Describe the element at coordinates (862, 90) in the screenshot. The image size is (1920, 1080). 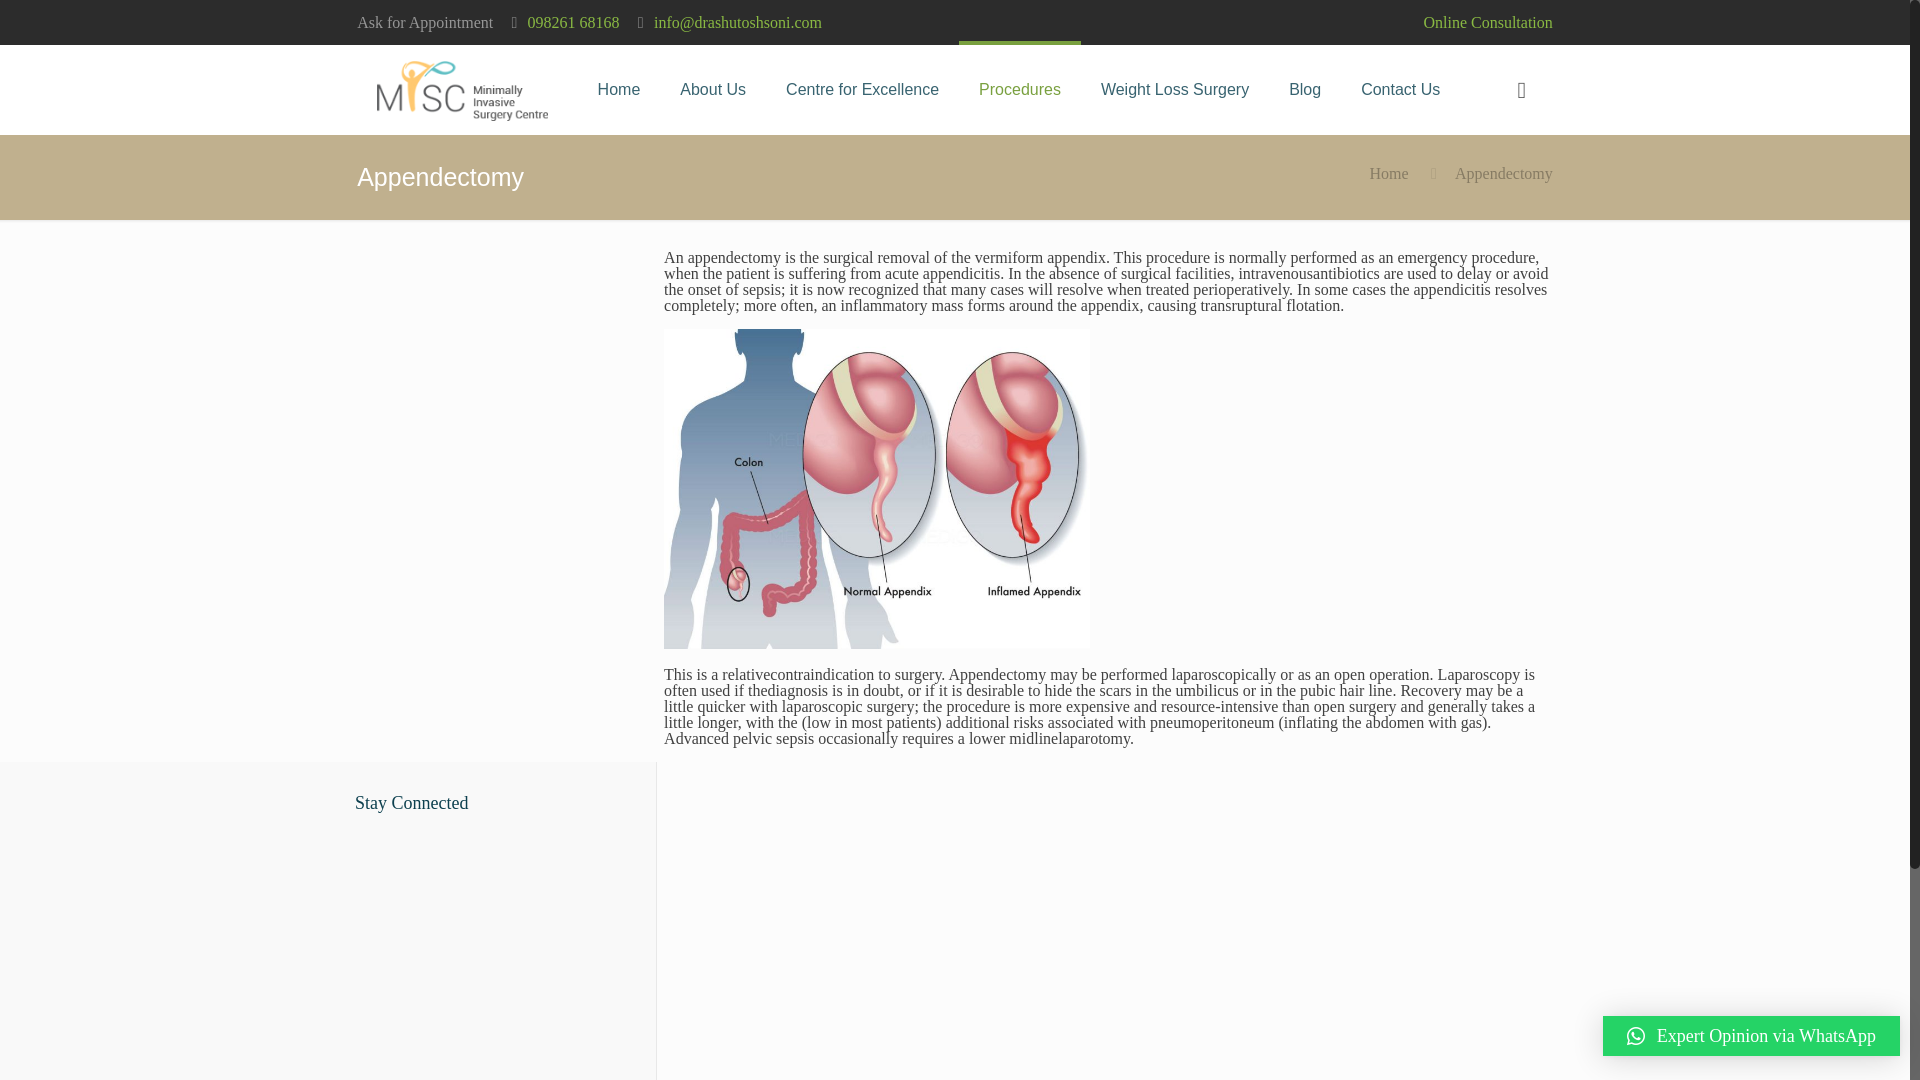
I see `Centre for Excellence` at that location.